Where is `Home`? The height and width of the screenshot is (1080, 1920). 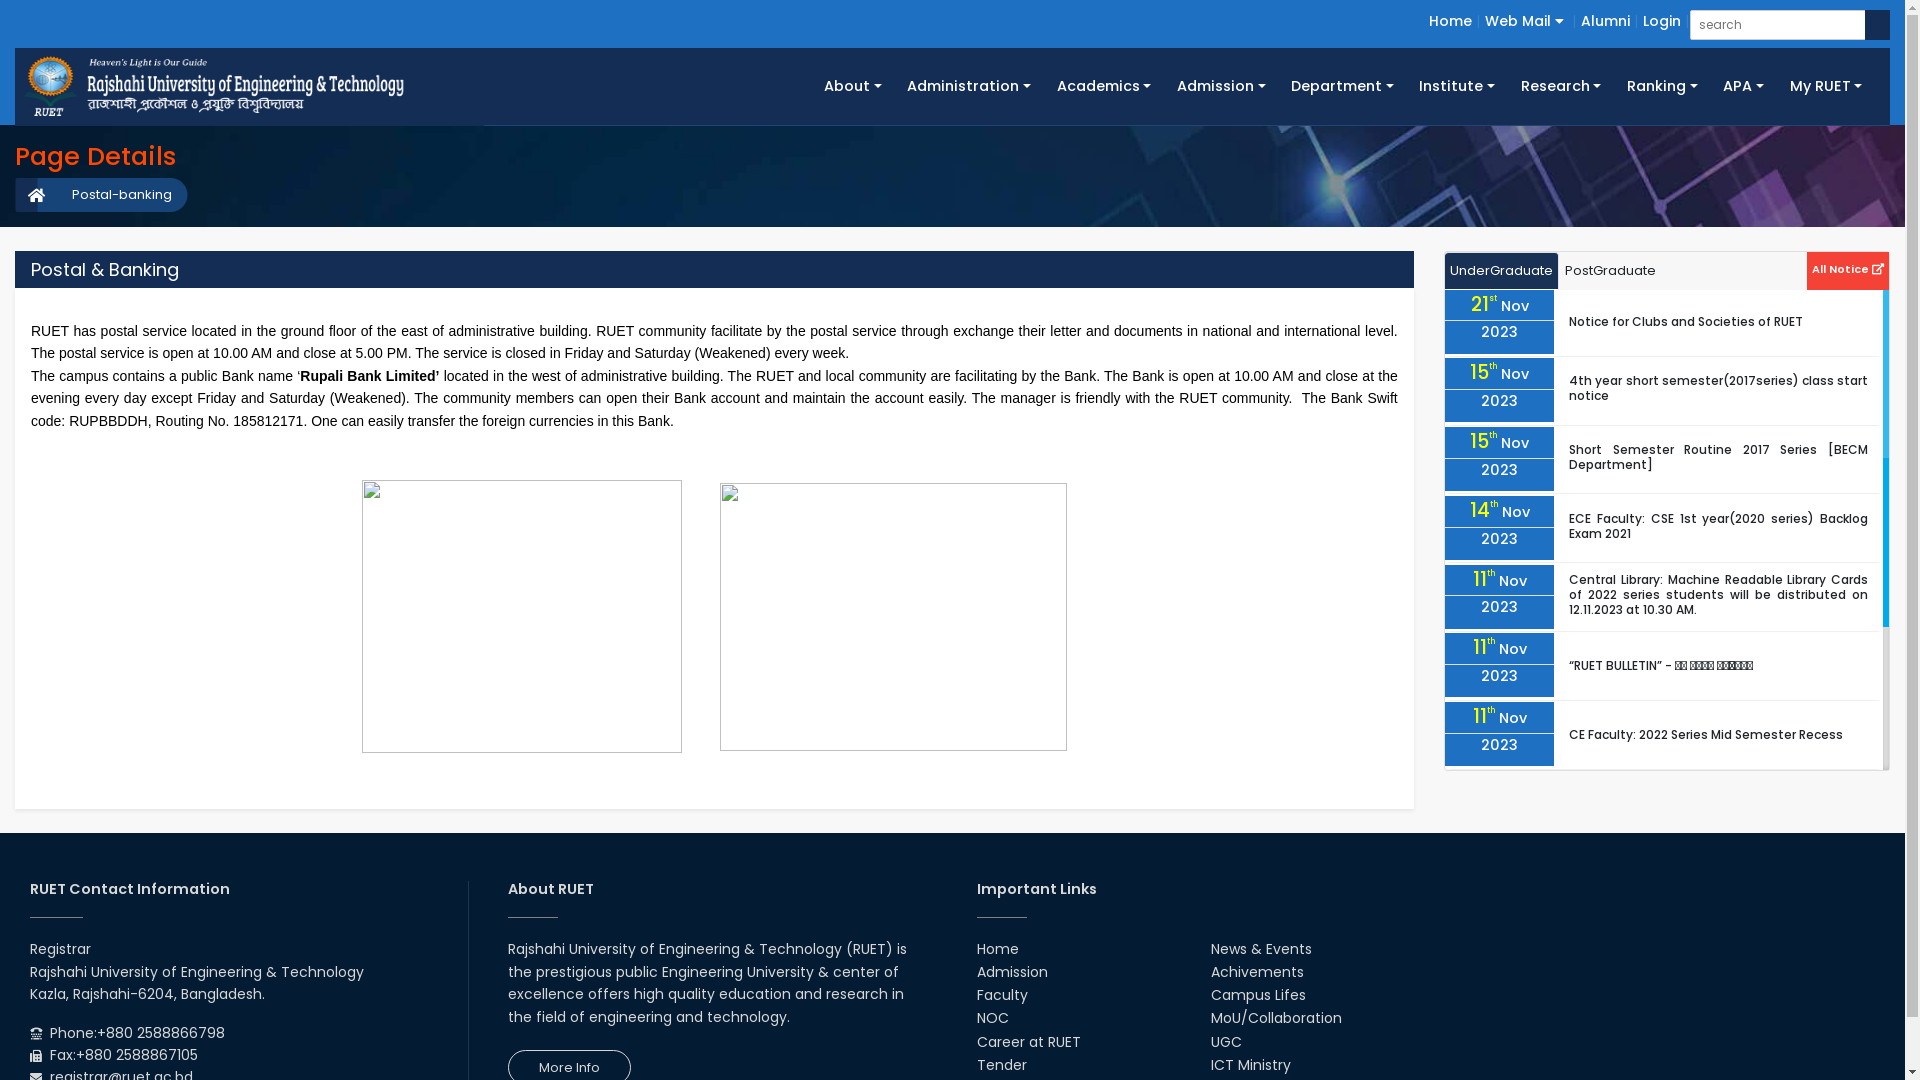 Home is located at coordinates (996, 949).